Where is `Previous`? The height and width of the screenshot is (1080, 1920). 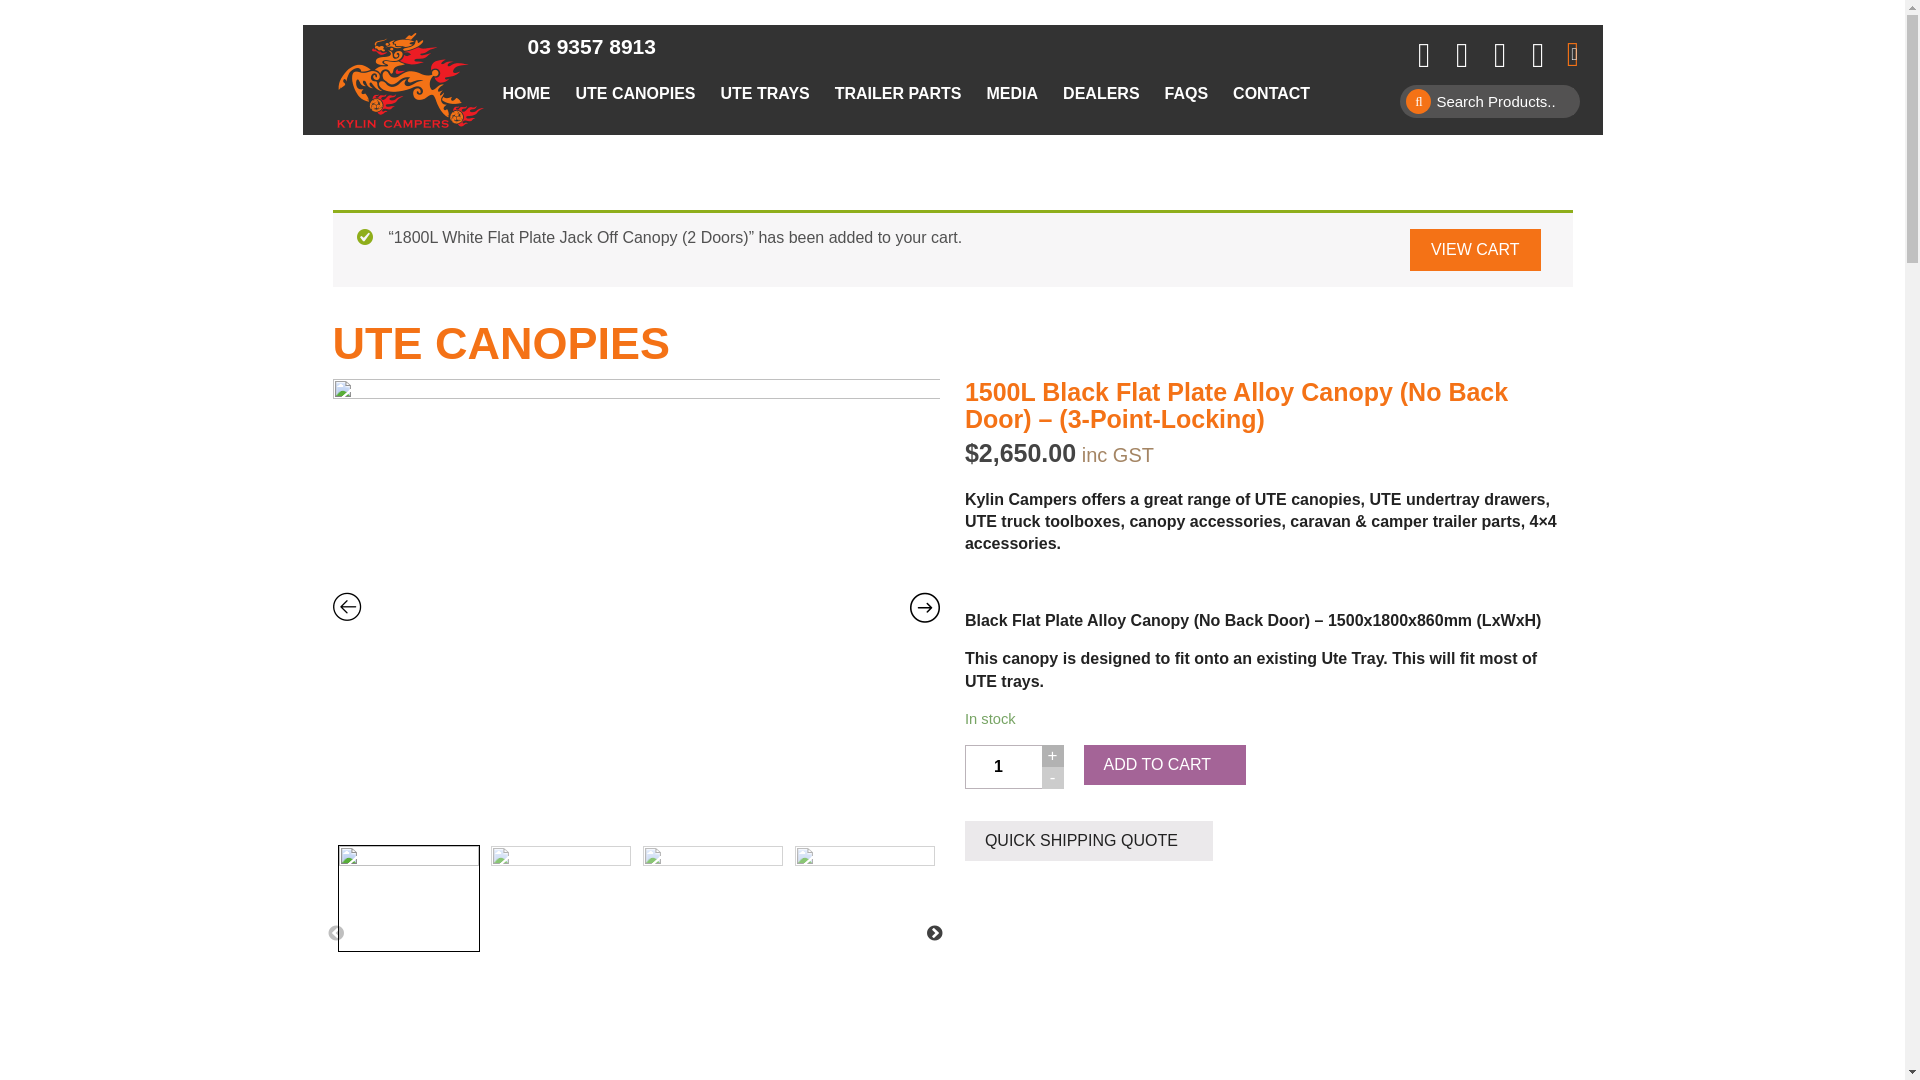 Previous is located at coordinates (336, 934).